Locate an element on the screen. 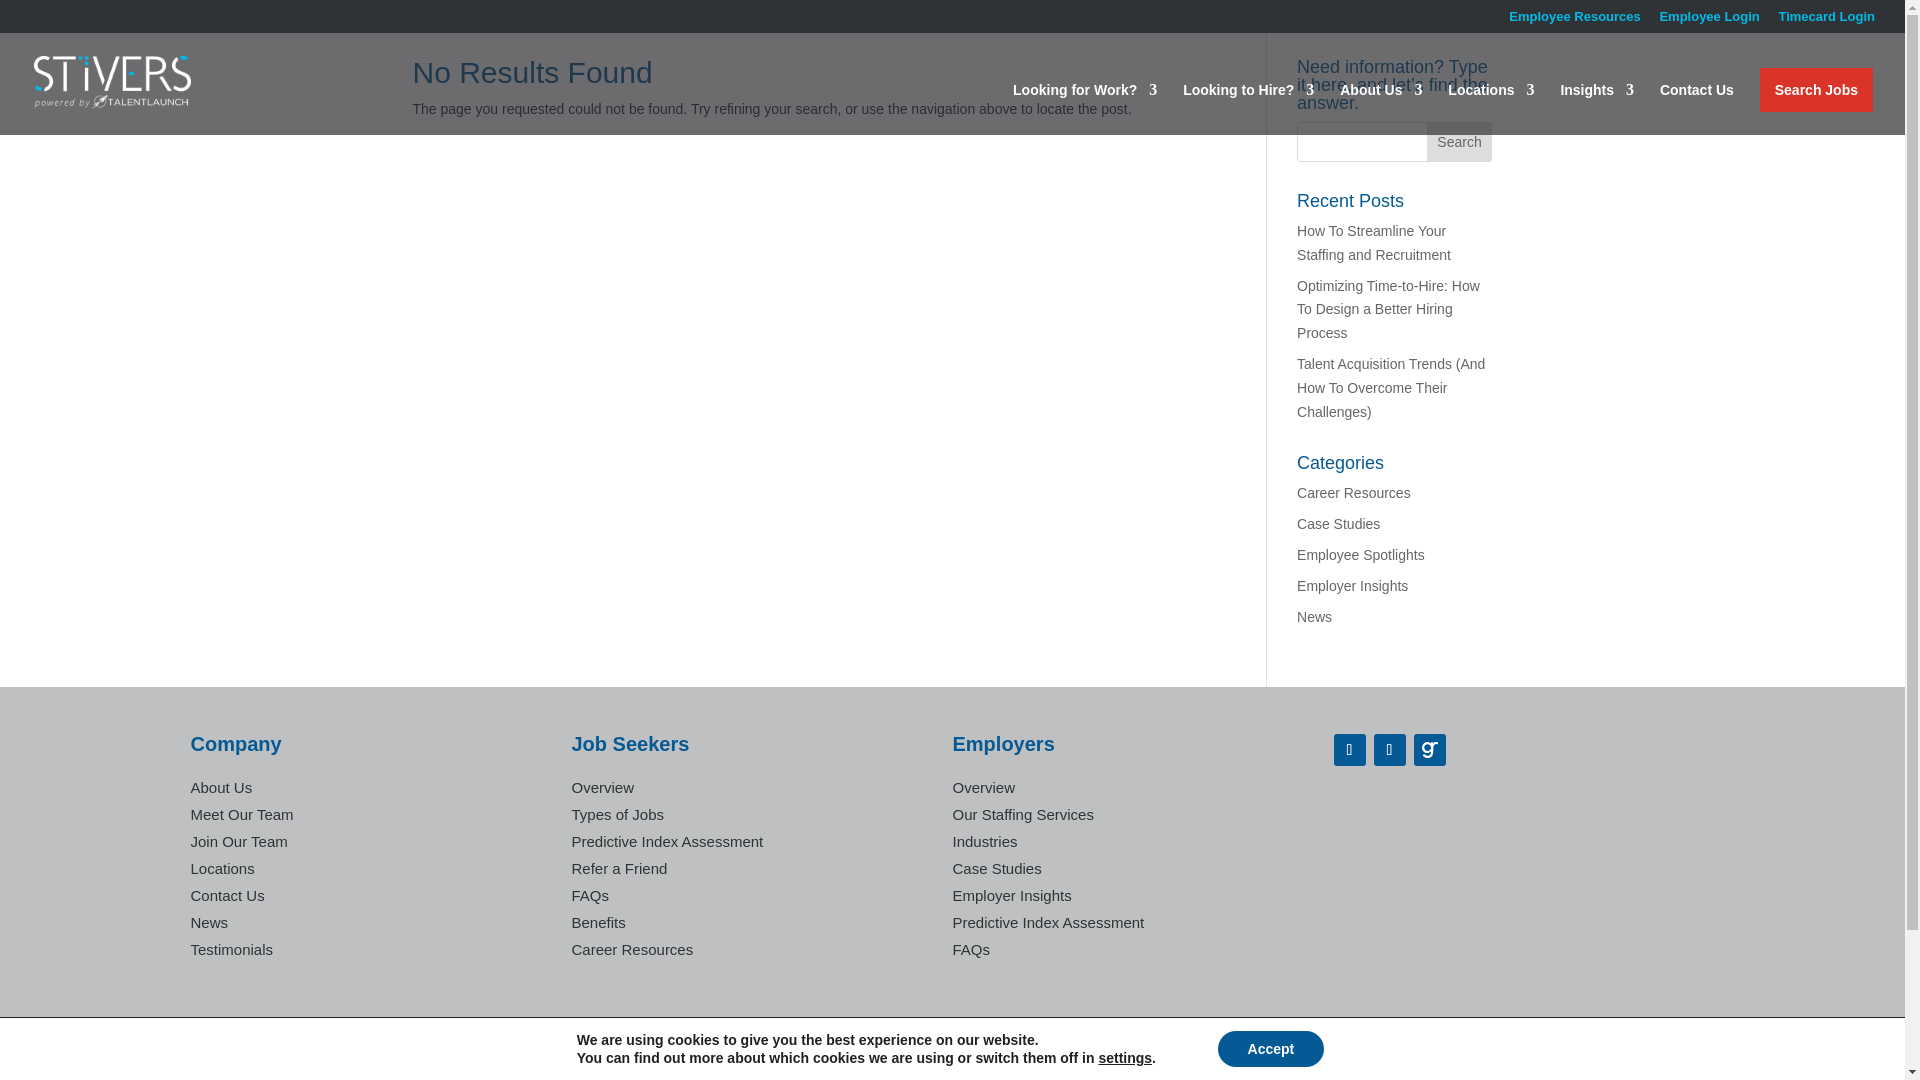 This screenshot has width=1920, height=1080. Follow on LinkedIn is located at coordinates (1390, 750).